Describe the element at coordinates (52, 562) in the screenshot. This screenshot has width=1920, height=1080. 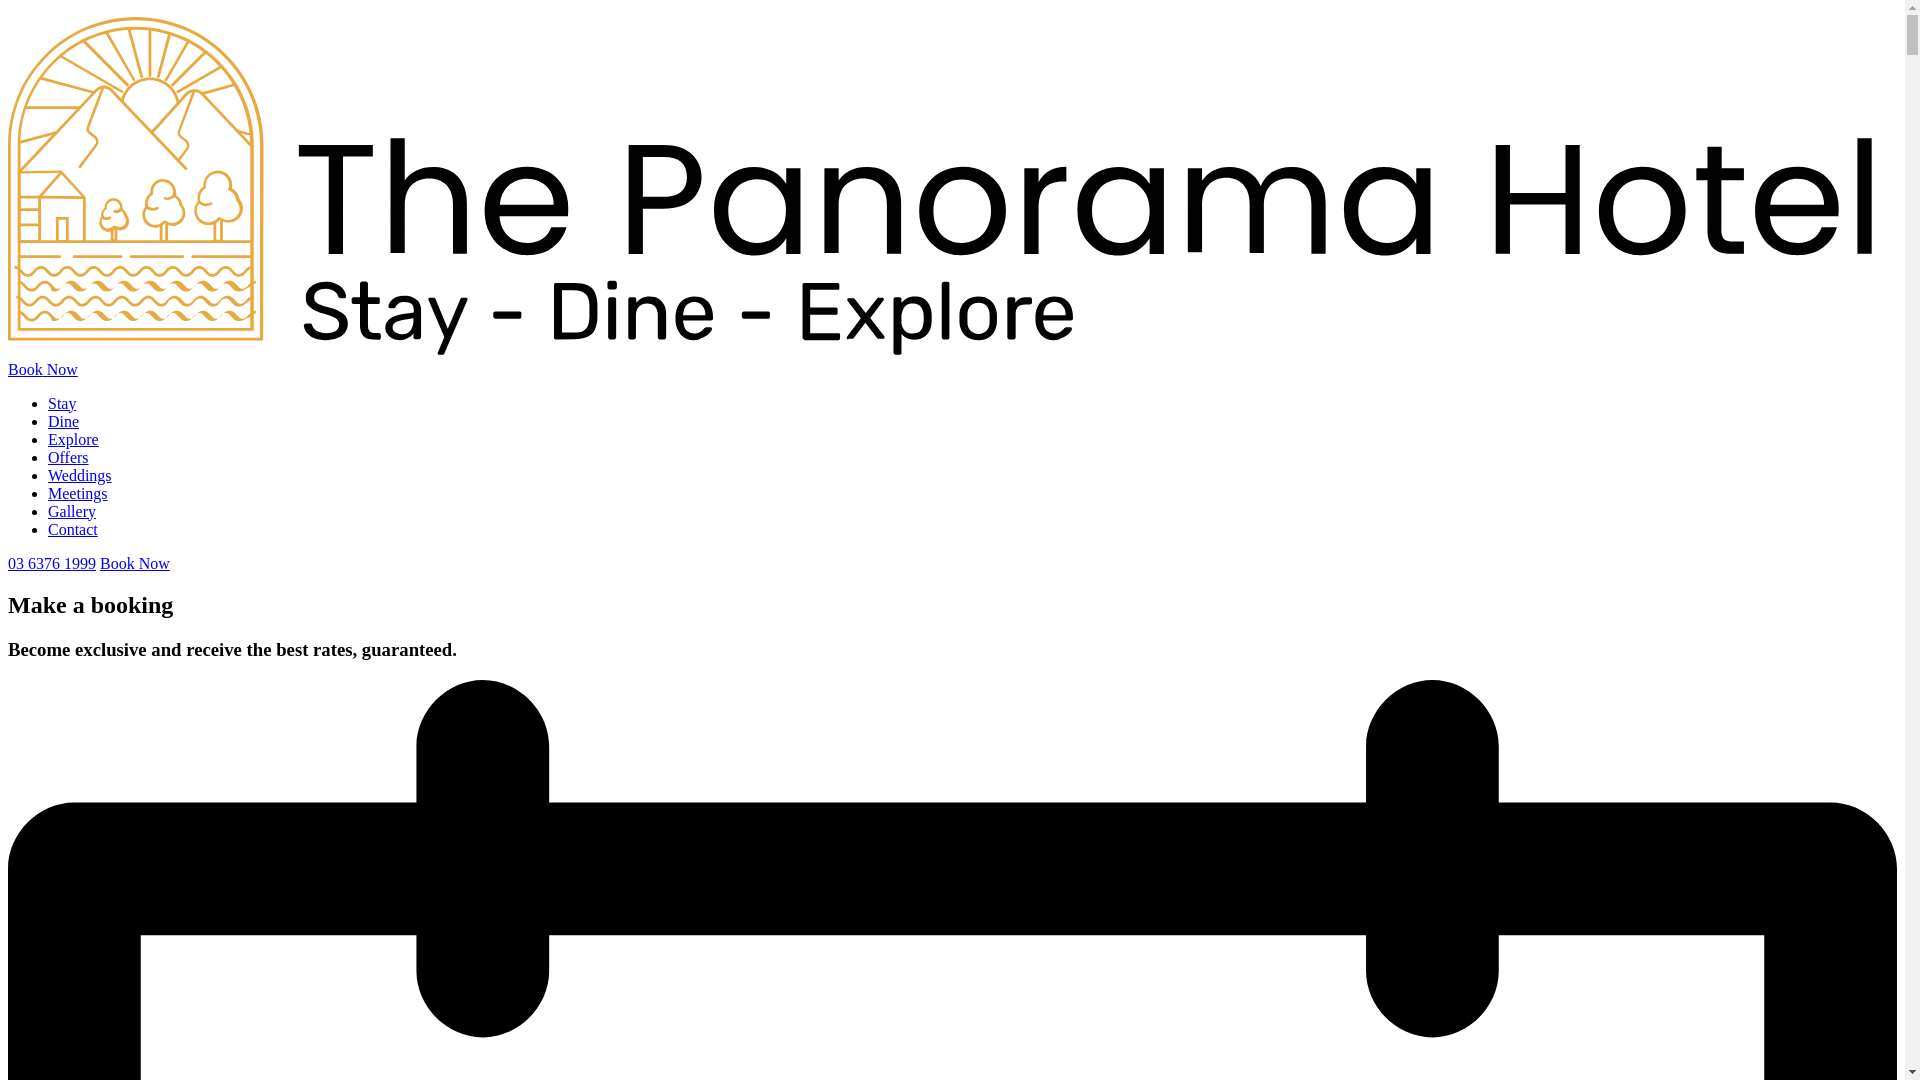
I see `Call Us` at that location.